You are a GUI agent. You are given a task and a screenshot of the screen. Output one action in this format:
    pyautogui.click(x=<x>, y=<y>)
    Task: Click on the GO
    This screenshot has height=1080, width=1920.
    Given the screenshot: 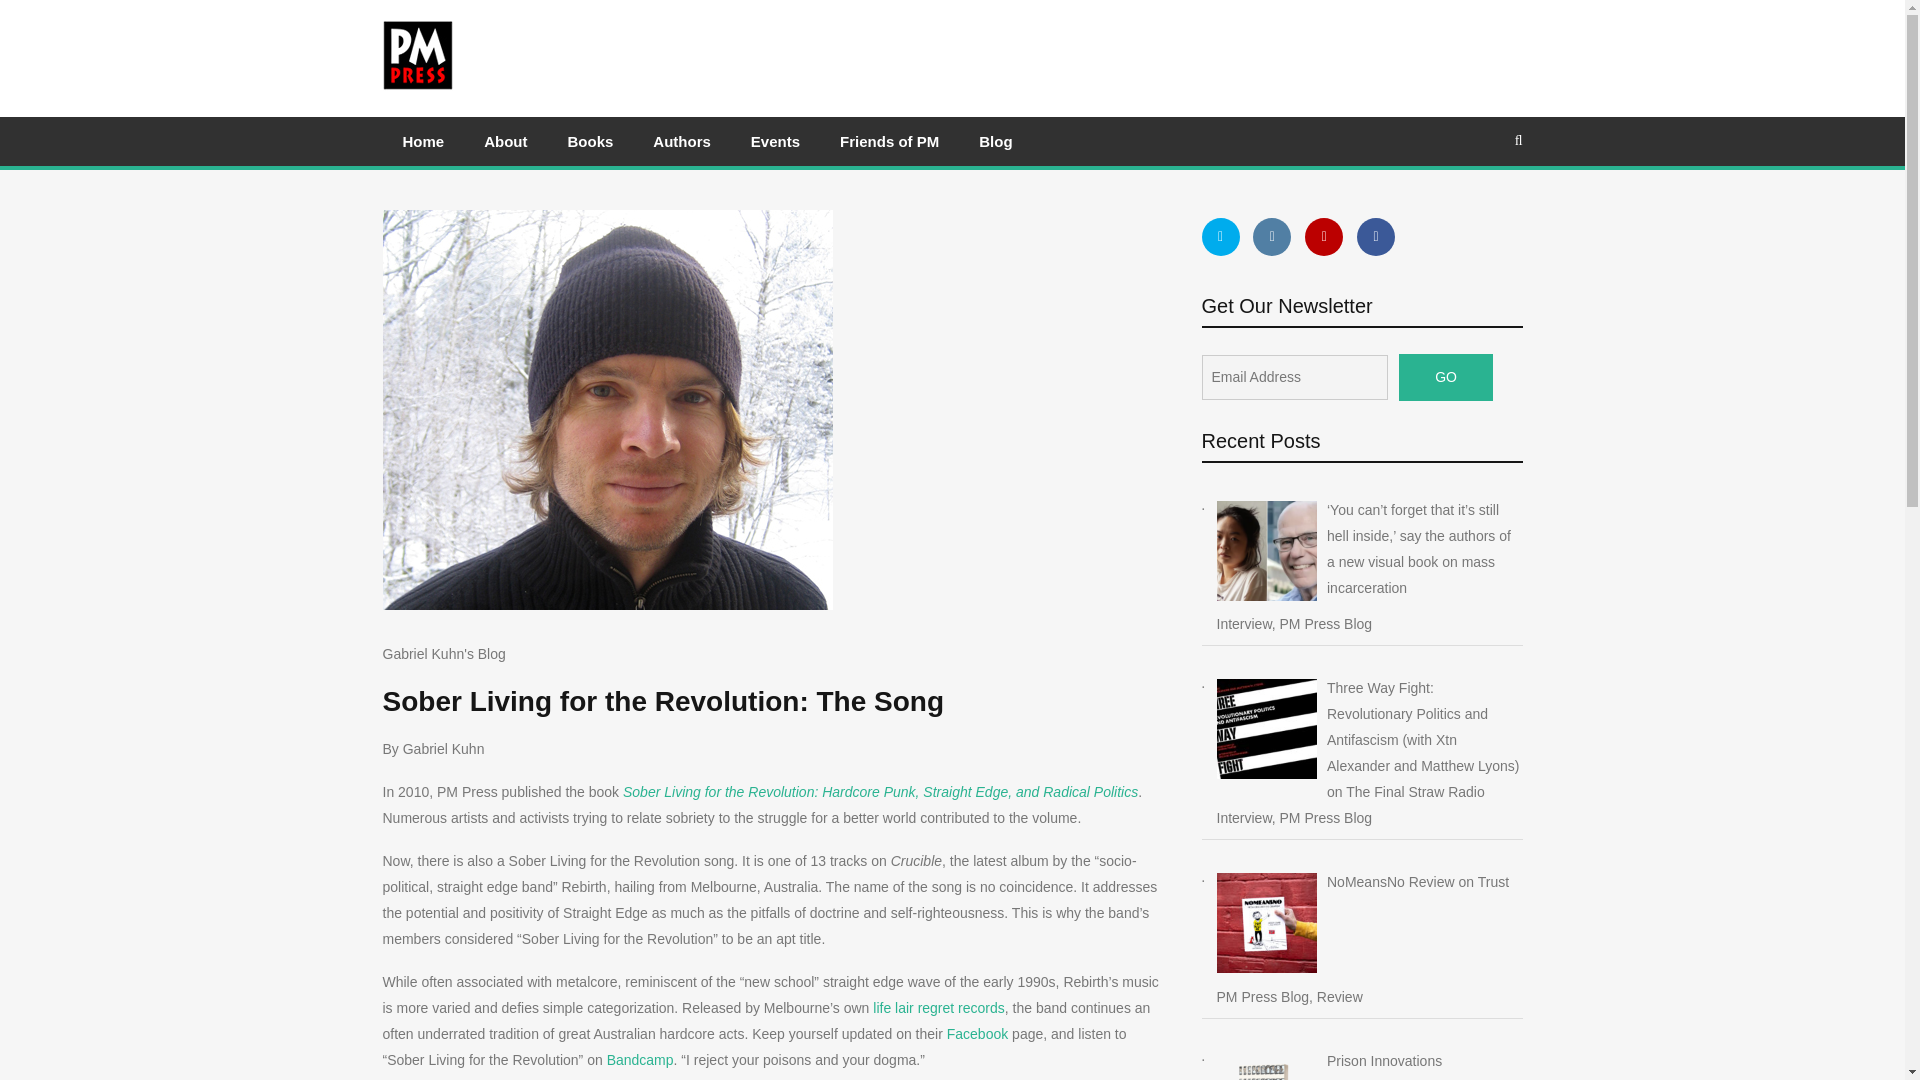 What is the action you would take?
    pyautogui.click(x=1446, y=377)
    